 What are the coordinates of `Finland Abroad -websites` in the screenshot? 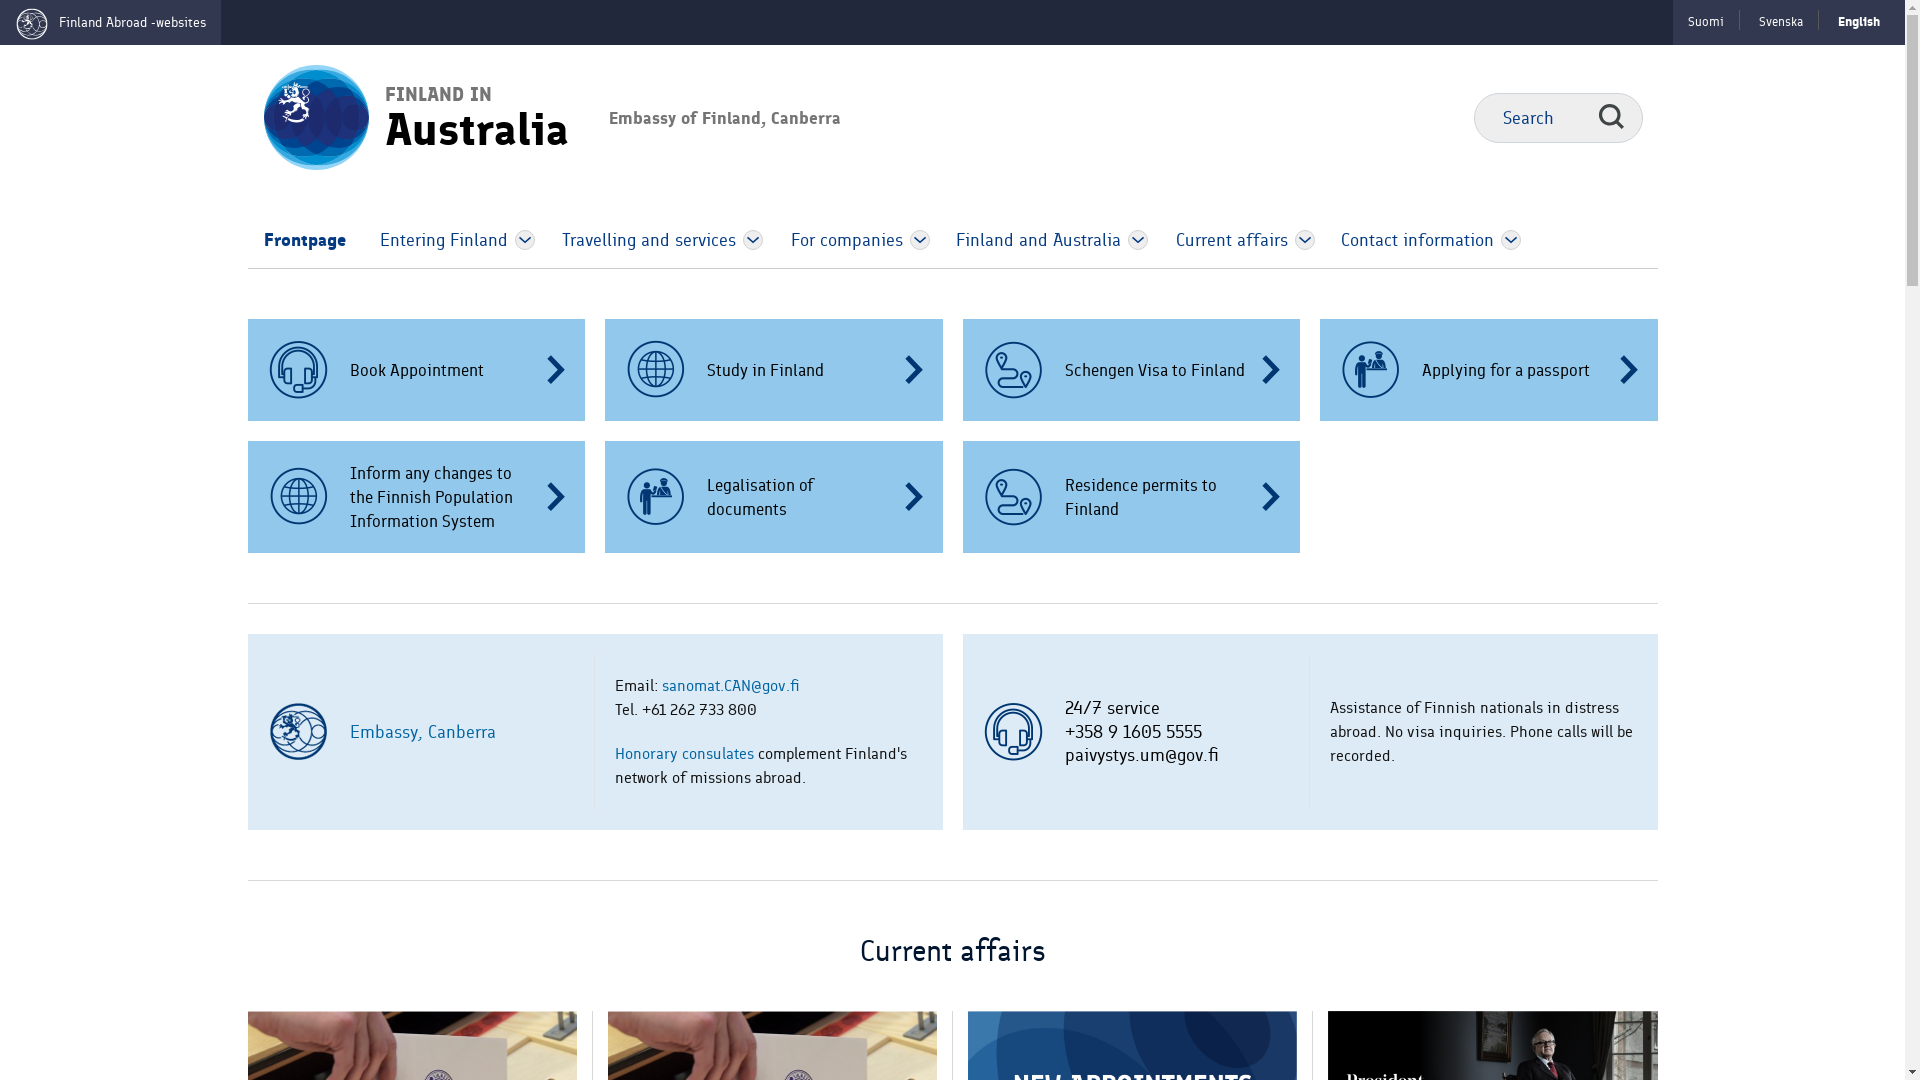 It's located at (110, 22).